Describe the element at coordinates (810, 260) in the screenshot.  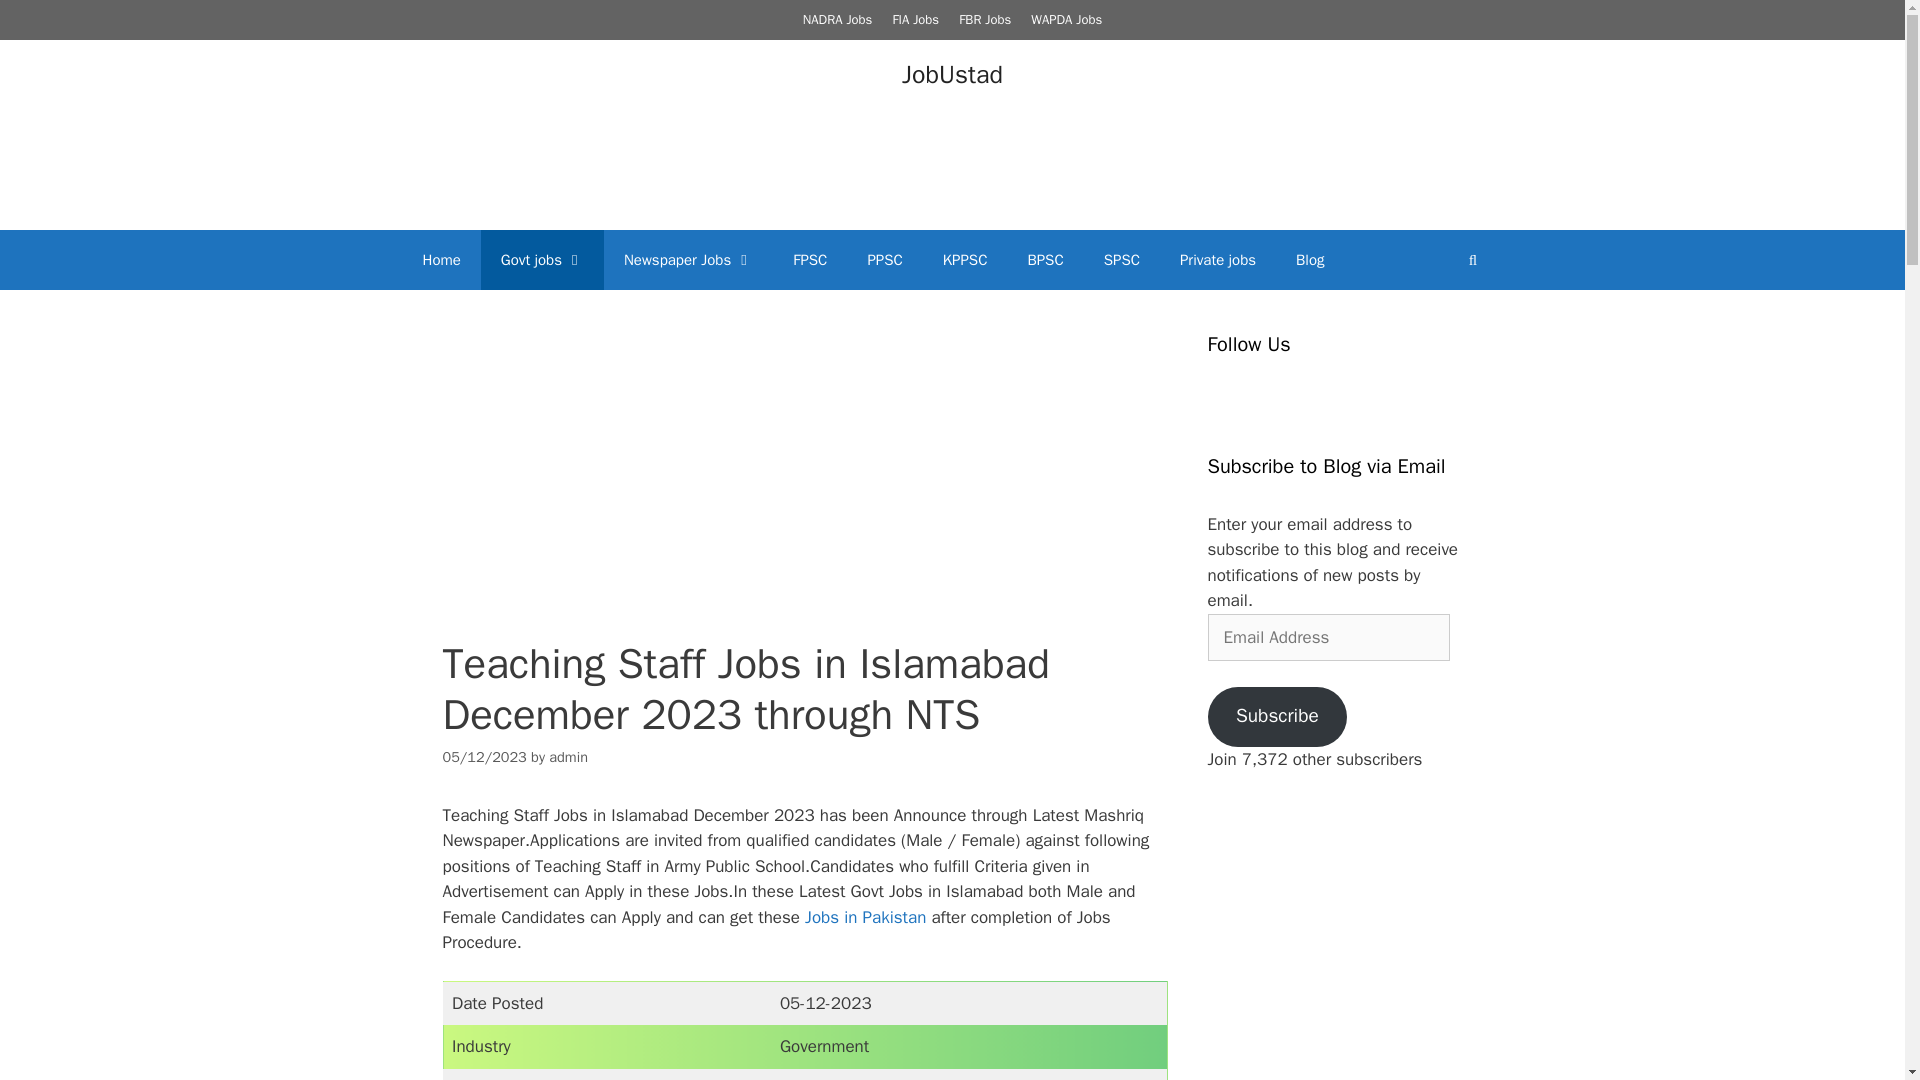
I see `FPSC` at that location.